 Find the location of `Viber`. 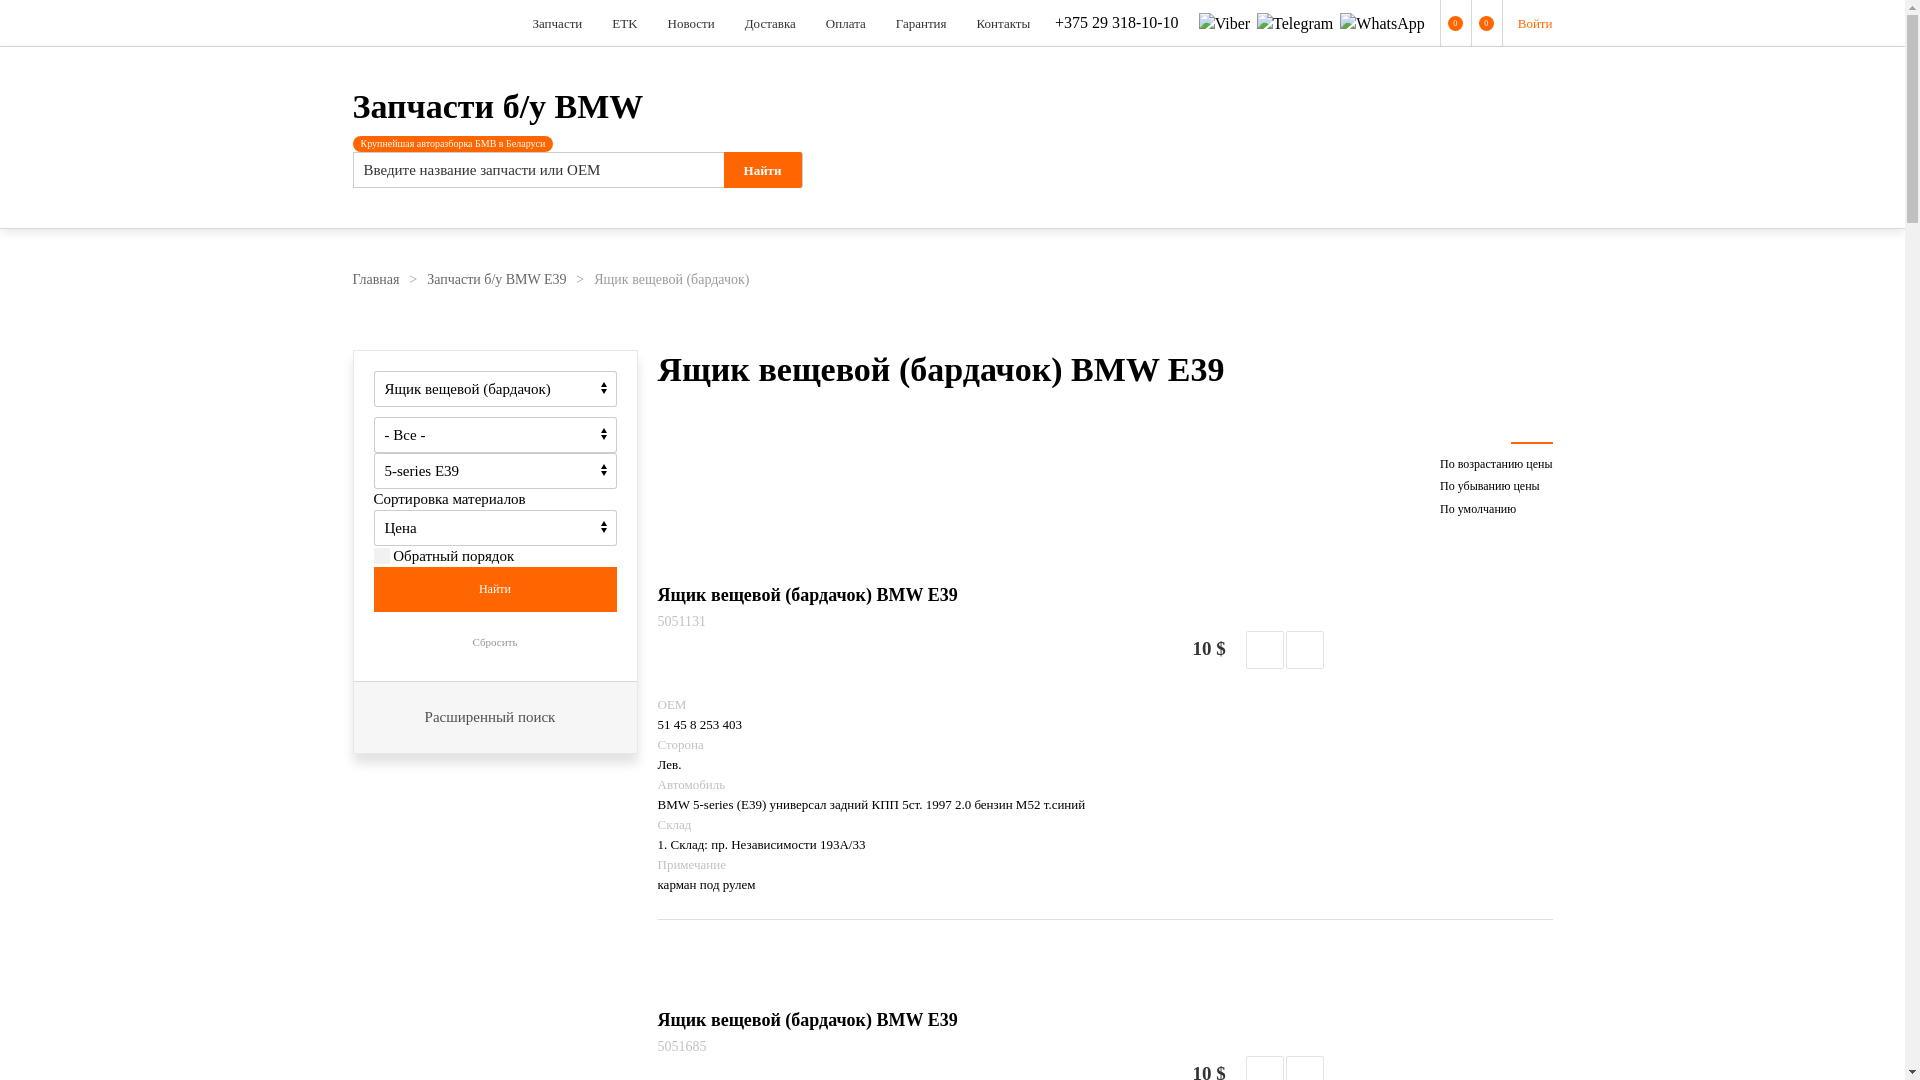

Viber is located at coordinates (1224, 24).